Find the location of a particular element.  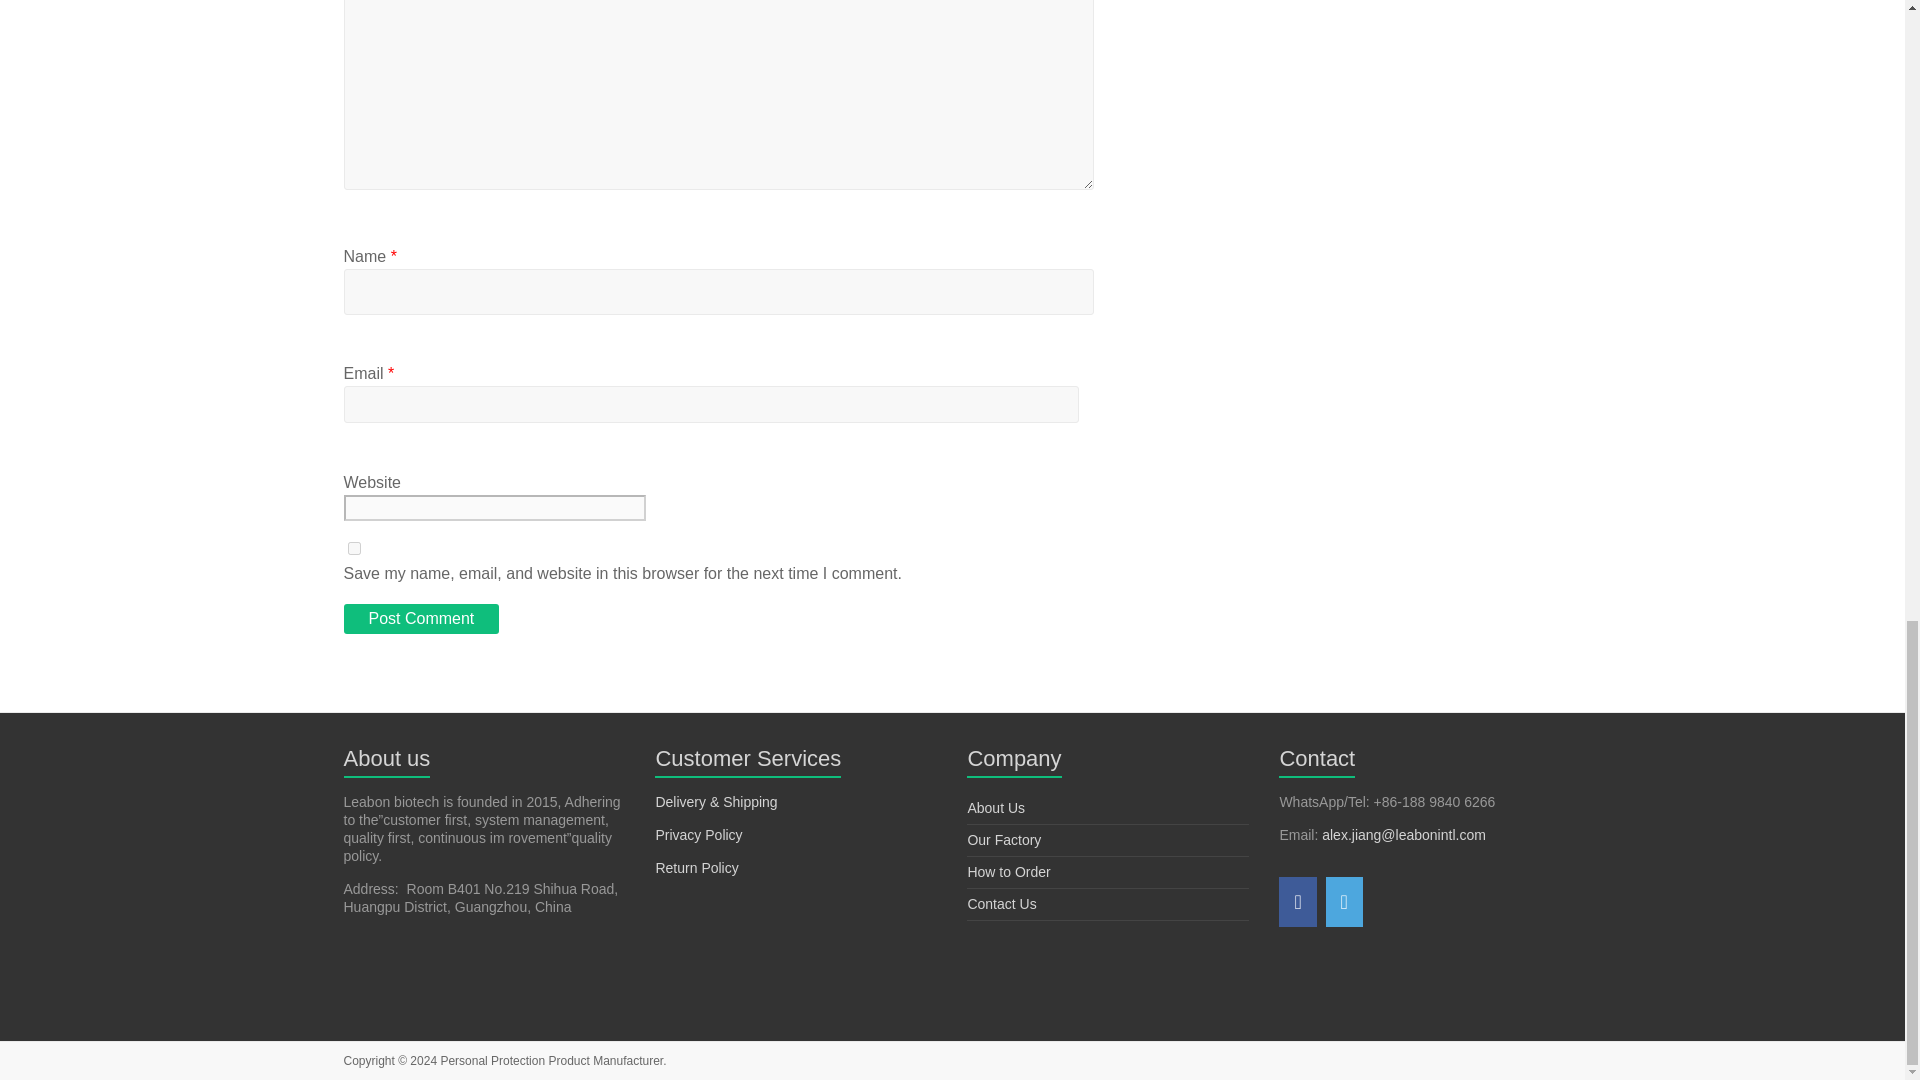

Personal Protection Product Manufacturer is located at coordinates (550, 1061).